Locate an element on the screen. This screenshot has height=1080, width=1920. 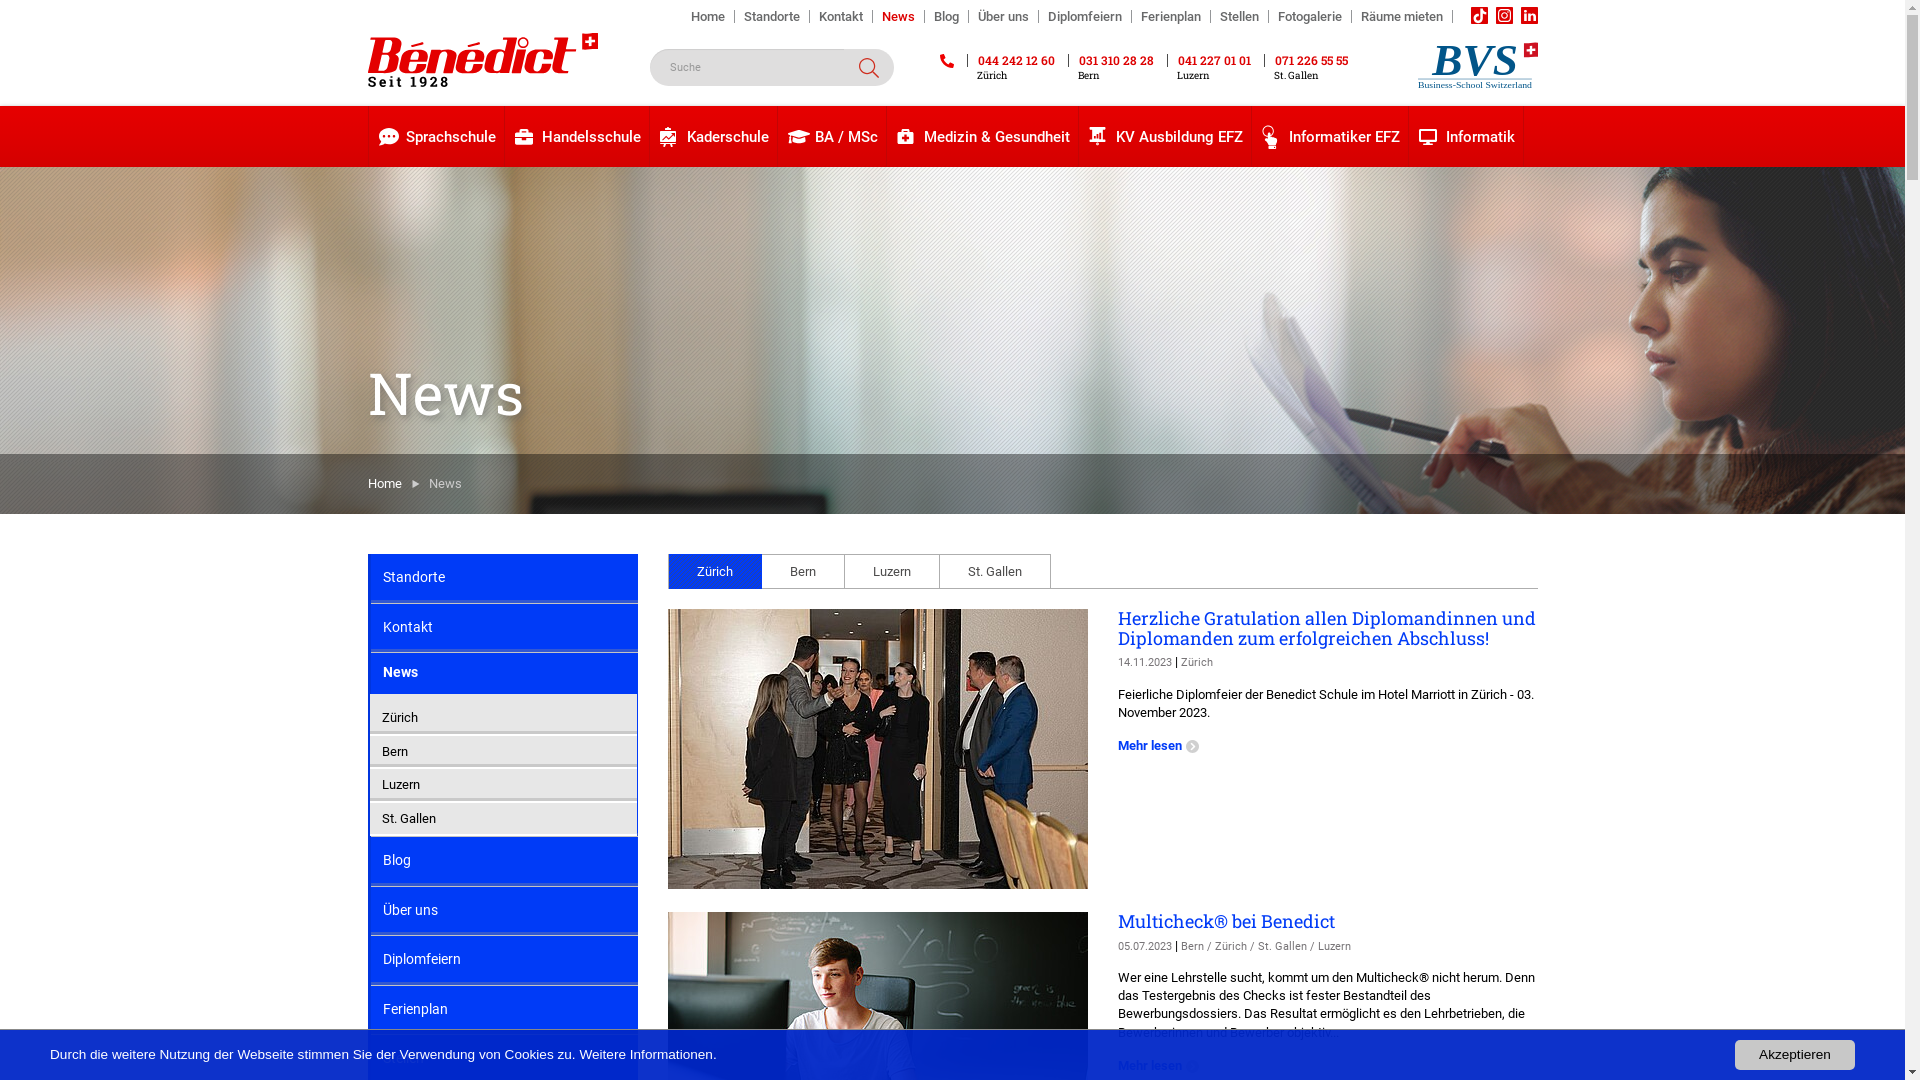
News is located at coordinates (504, 674).